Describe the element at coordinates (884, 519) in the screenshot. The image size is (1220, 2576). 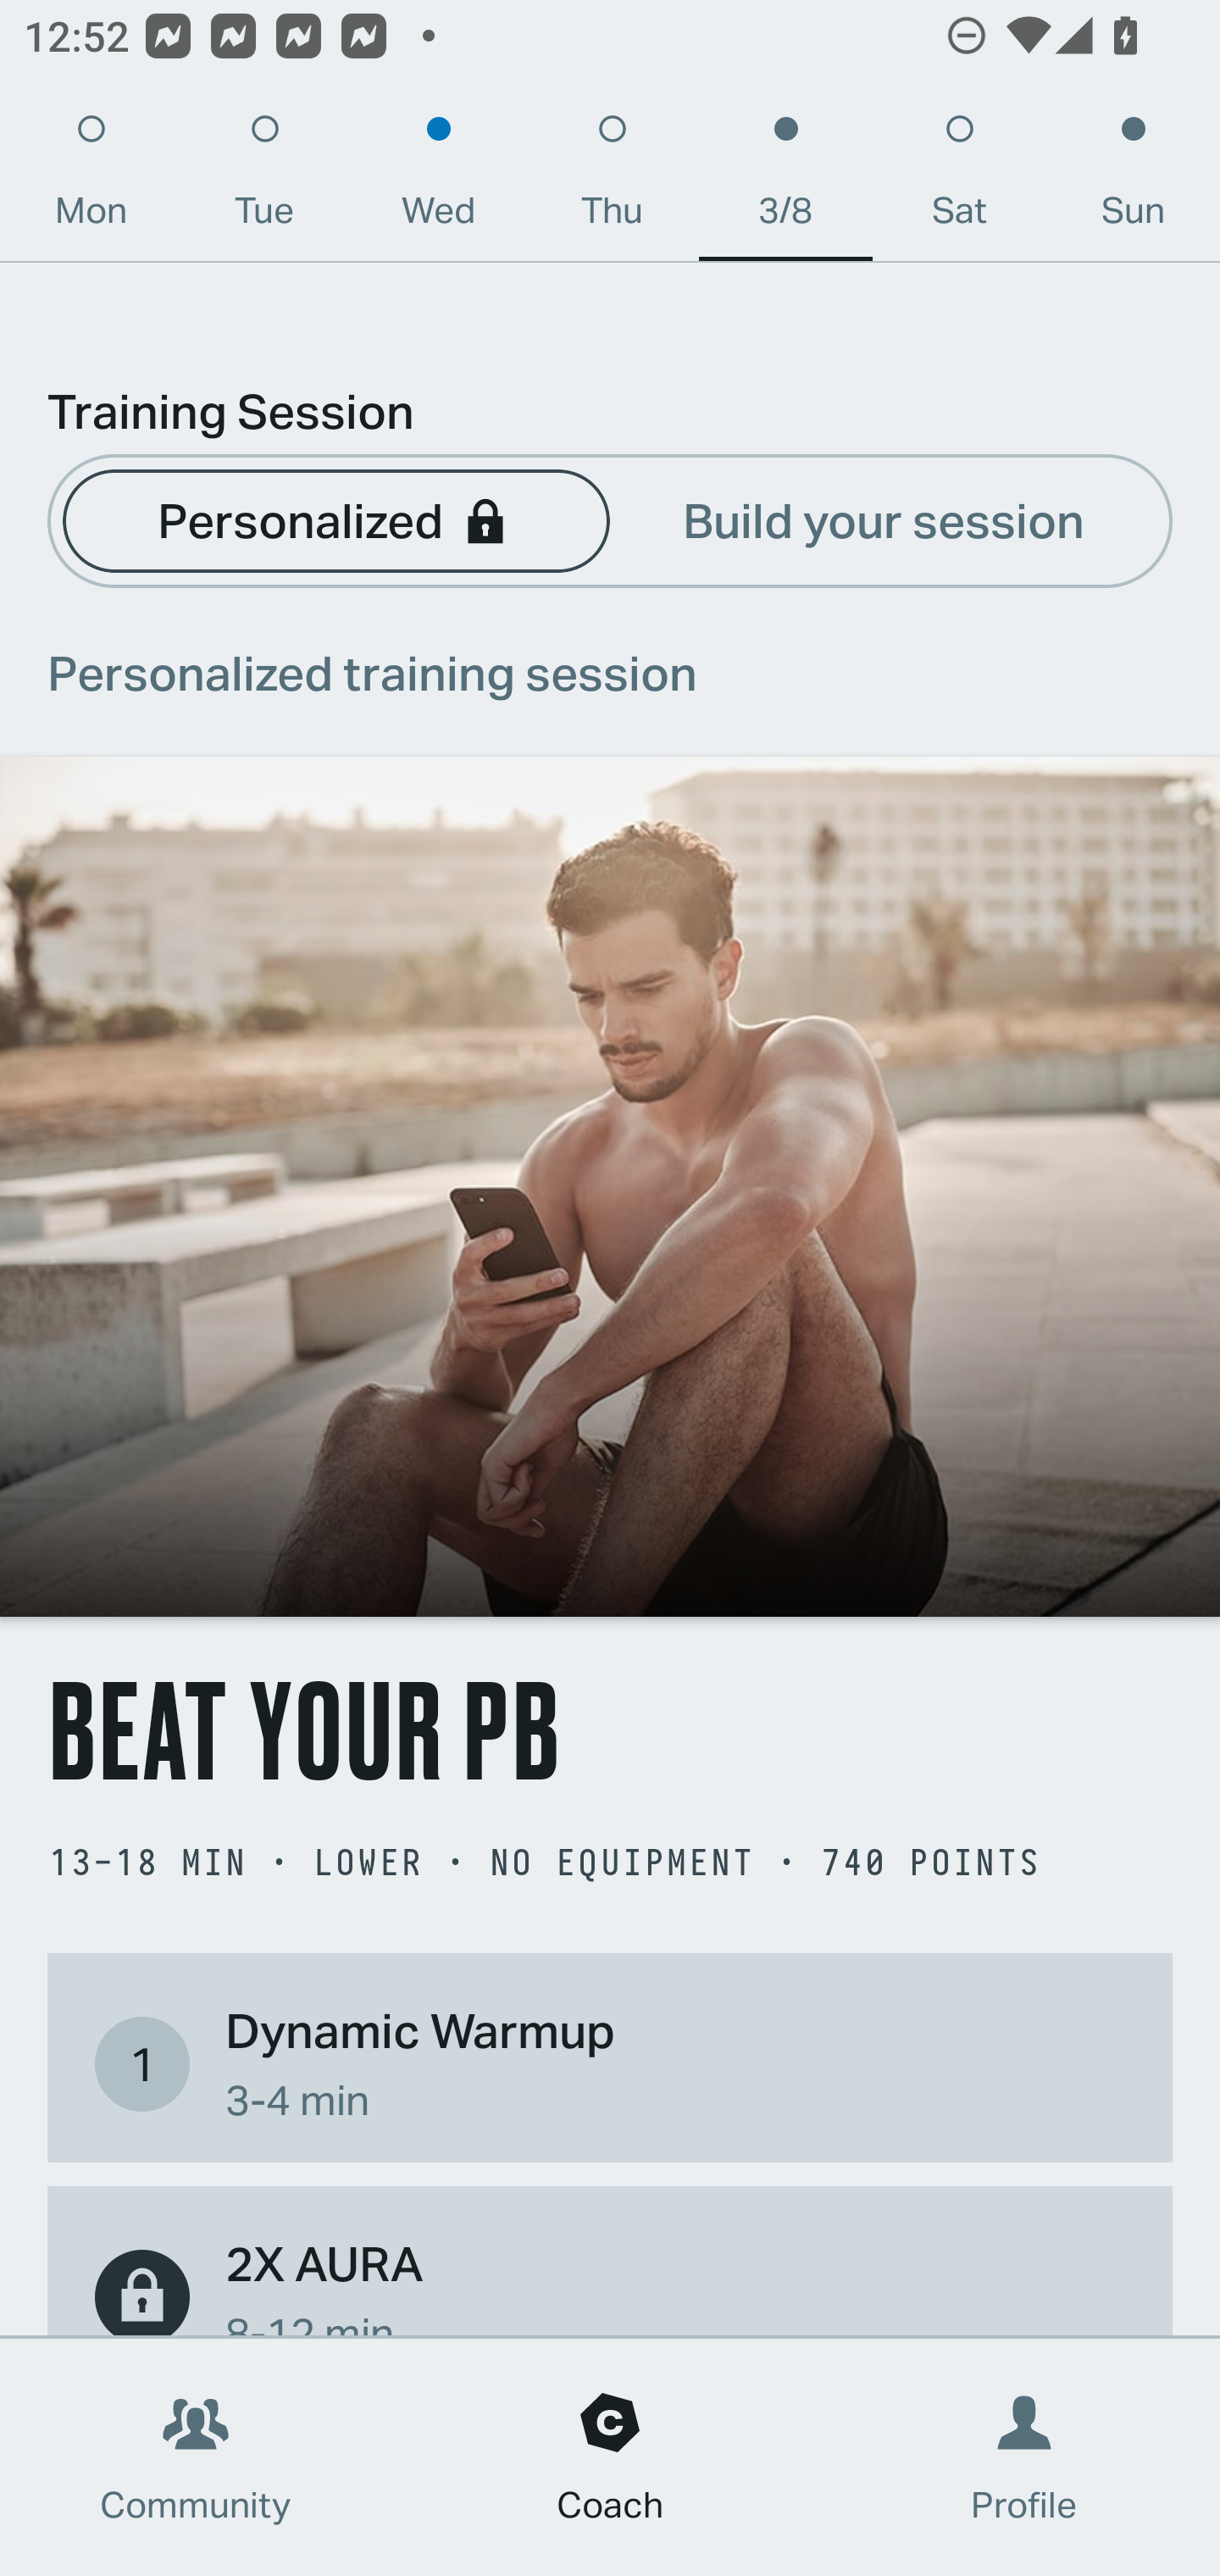
I see `Build your session` at that location.